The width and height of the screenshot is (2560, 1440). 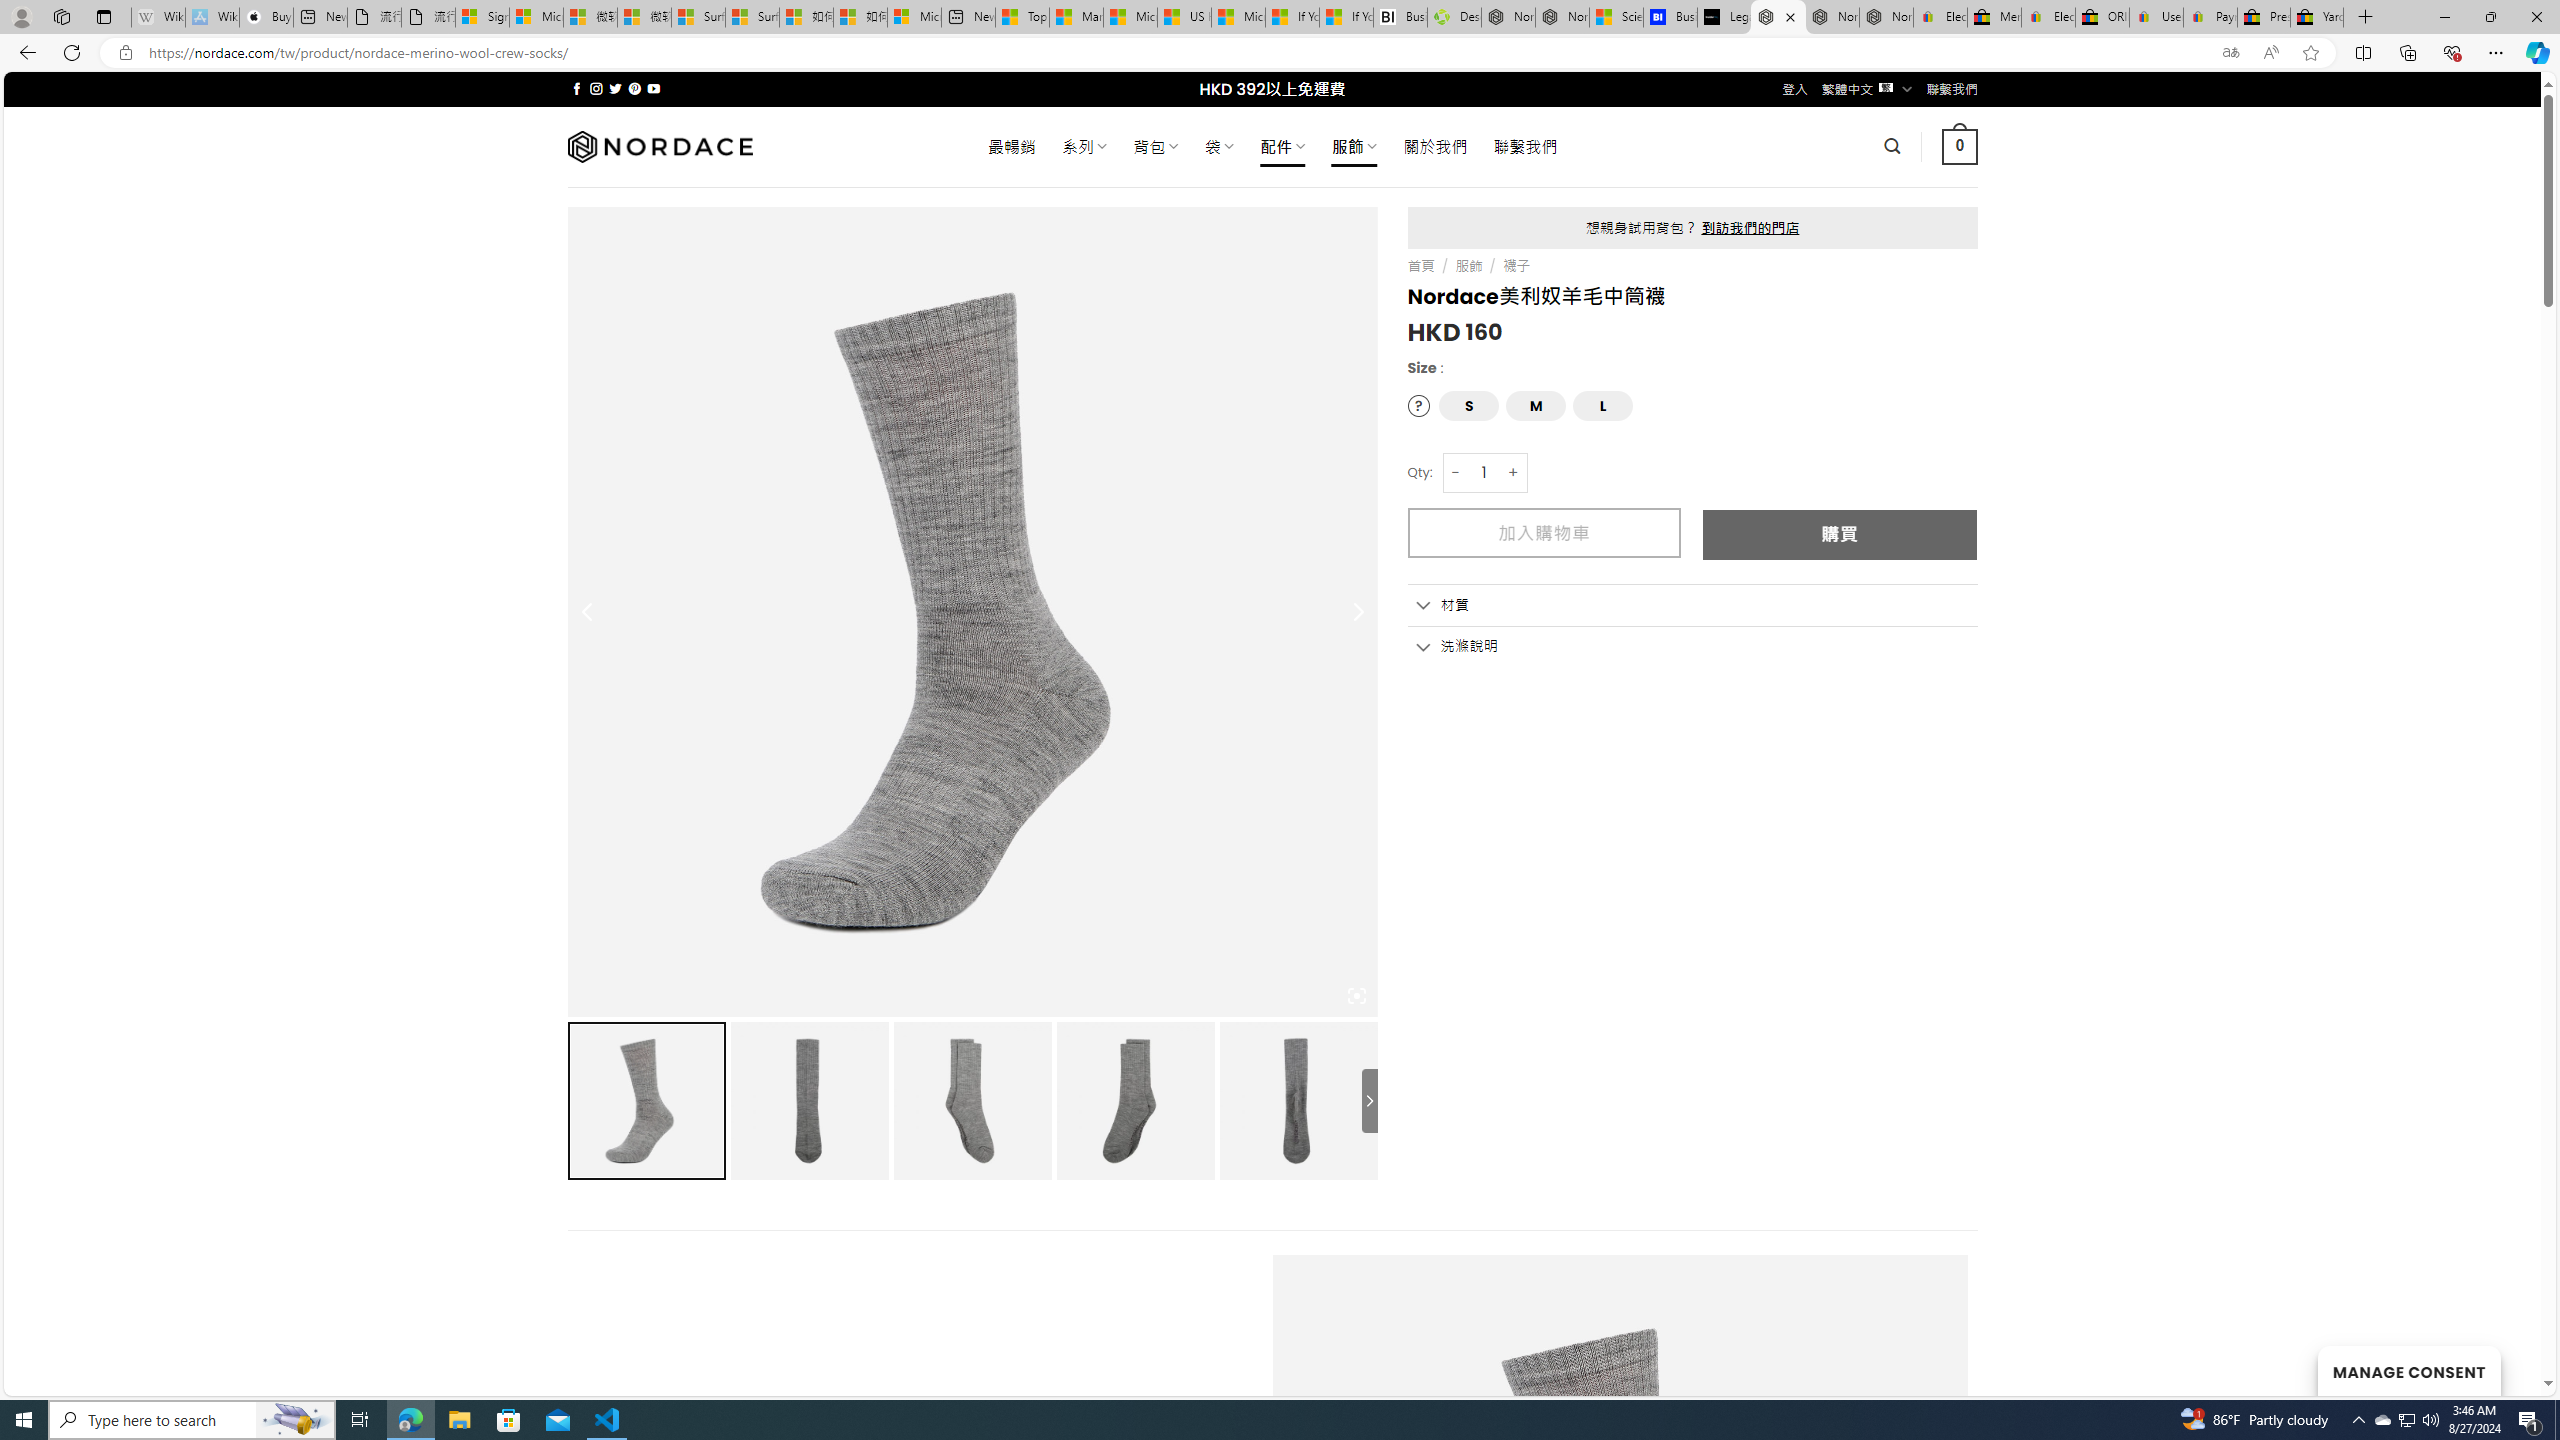 What do you see at coordinates (2264, 17) in the screenshot?
I see `Press Room - eBay Inc.` at bounding box center [2264, 17].